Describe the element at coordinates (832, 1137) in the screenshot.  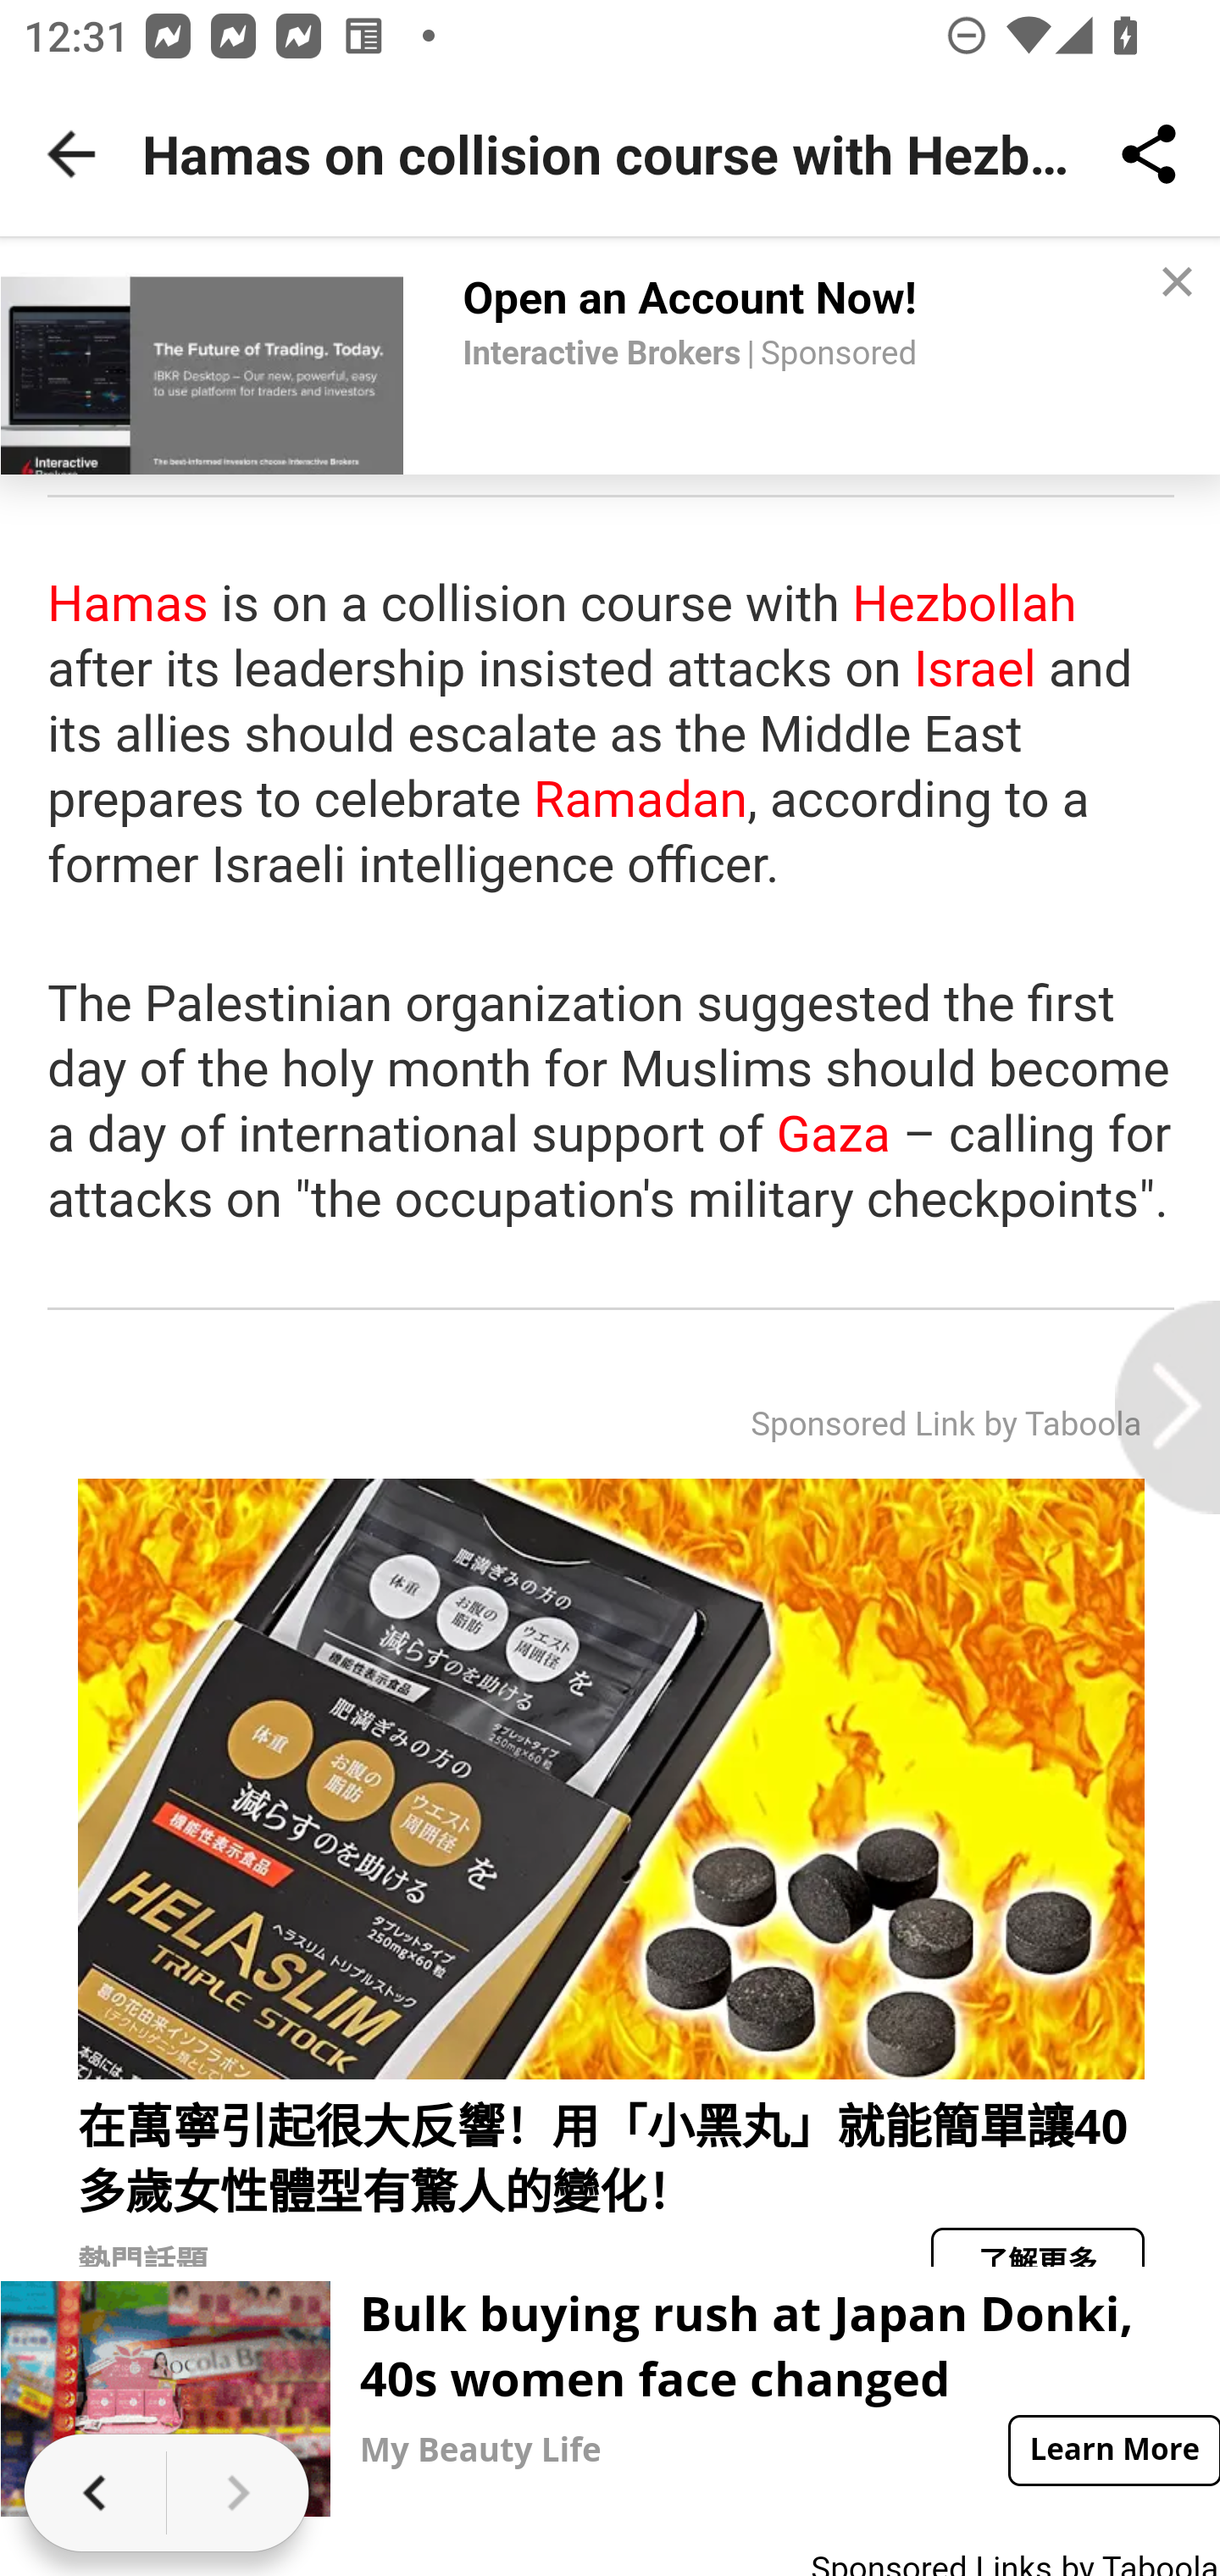
I see `Gaza` at that location.